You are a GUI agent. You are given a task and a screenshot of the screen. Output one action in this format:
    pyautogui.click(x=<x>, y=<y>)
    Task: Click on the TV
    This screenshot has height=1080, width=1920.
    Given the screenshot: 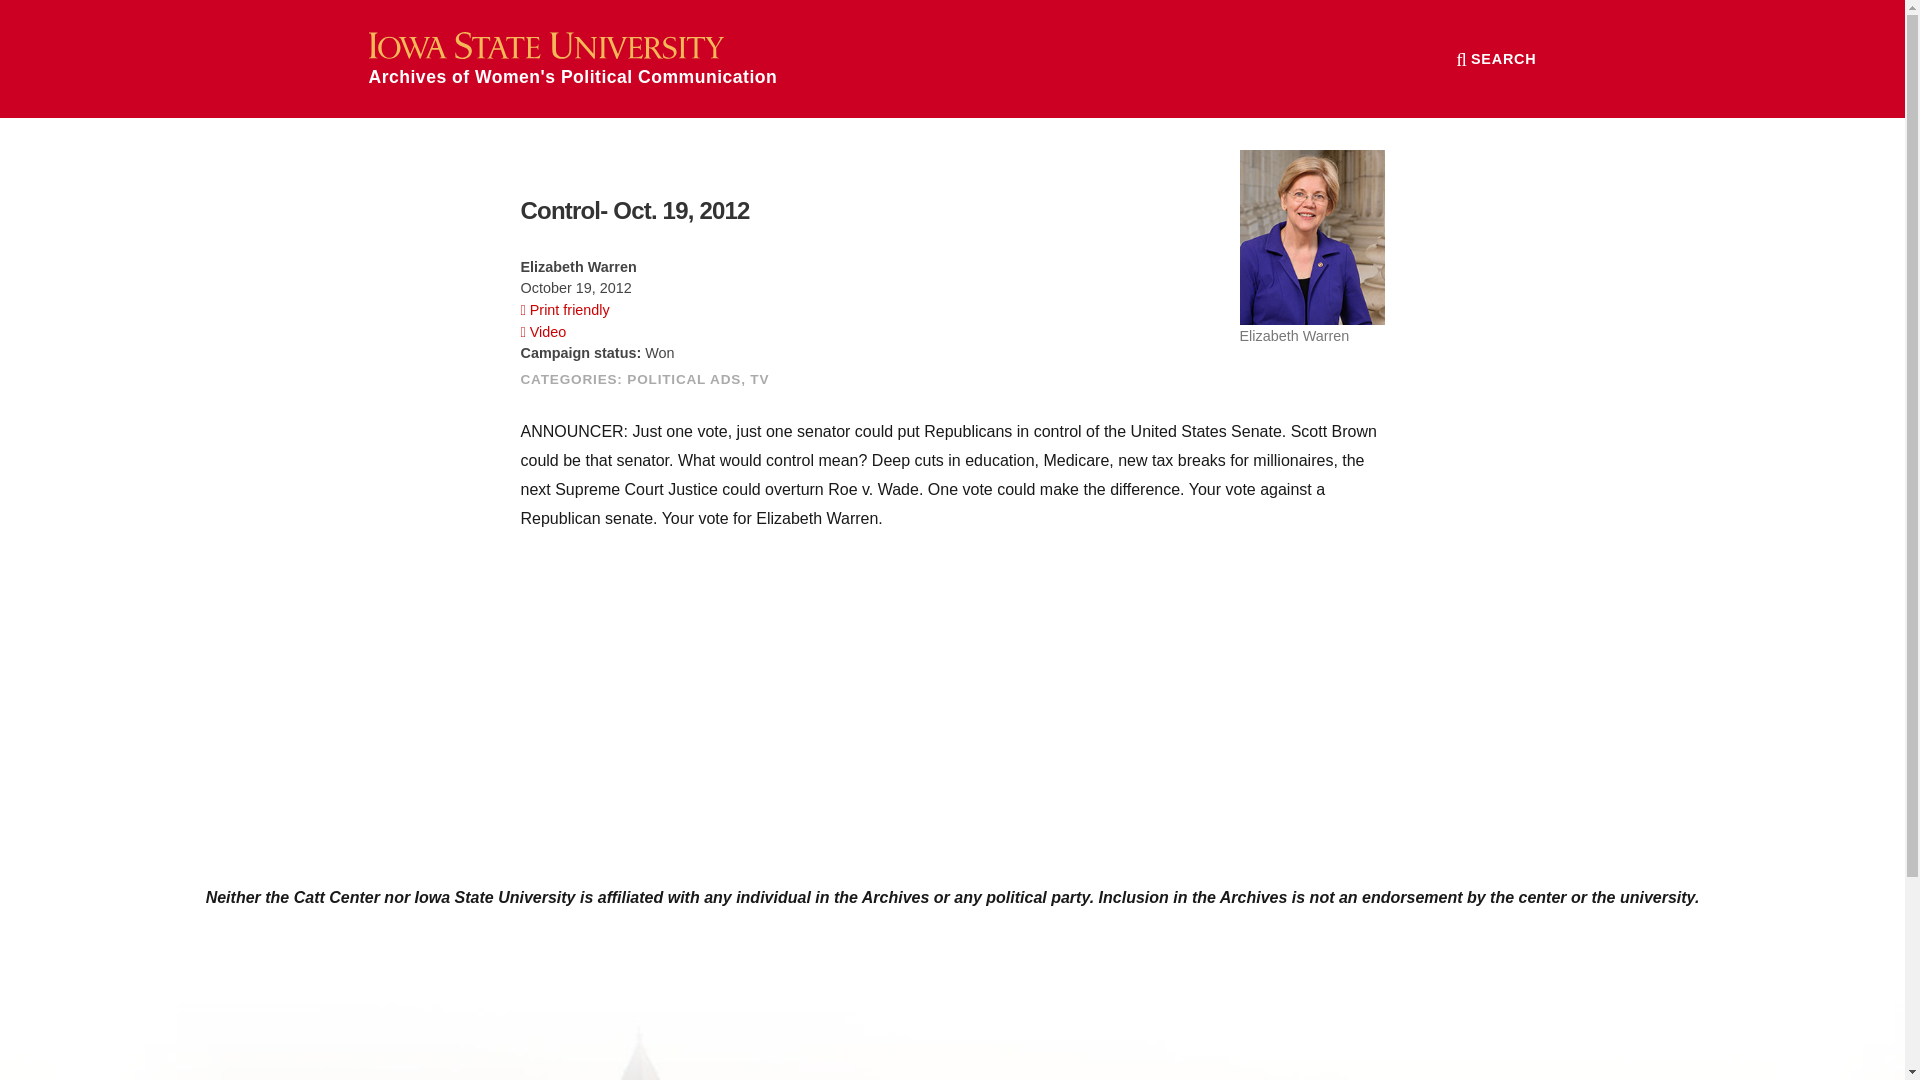 What is the action you would take?
    pyautogui.click(x=760, y=378)
    